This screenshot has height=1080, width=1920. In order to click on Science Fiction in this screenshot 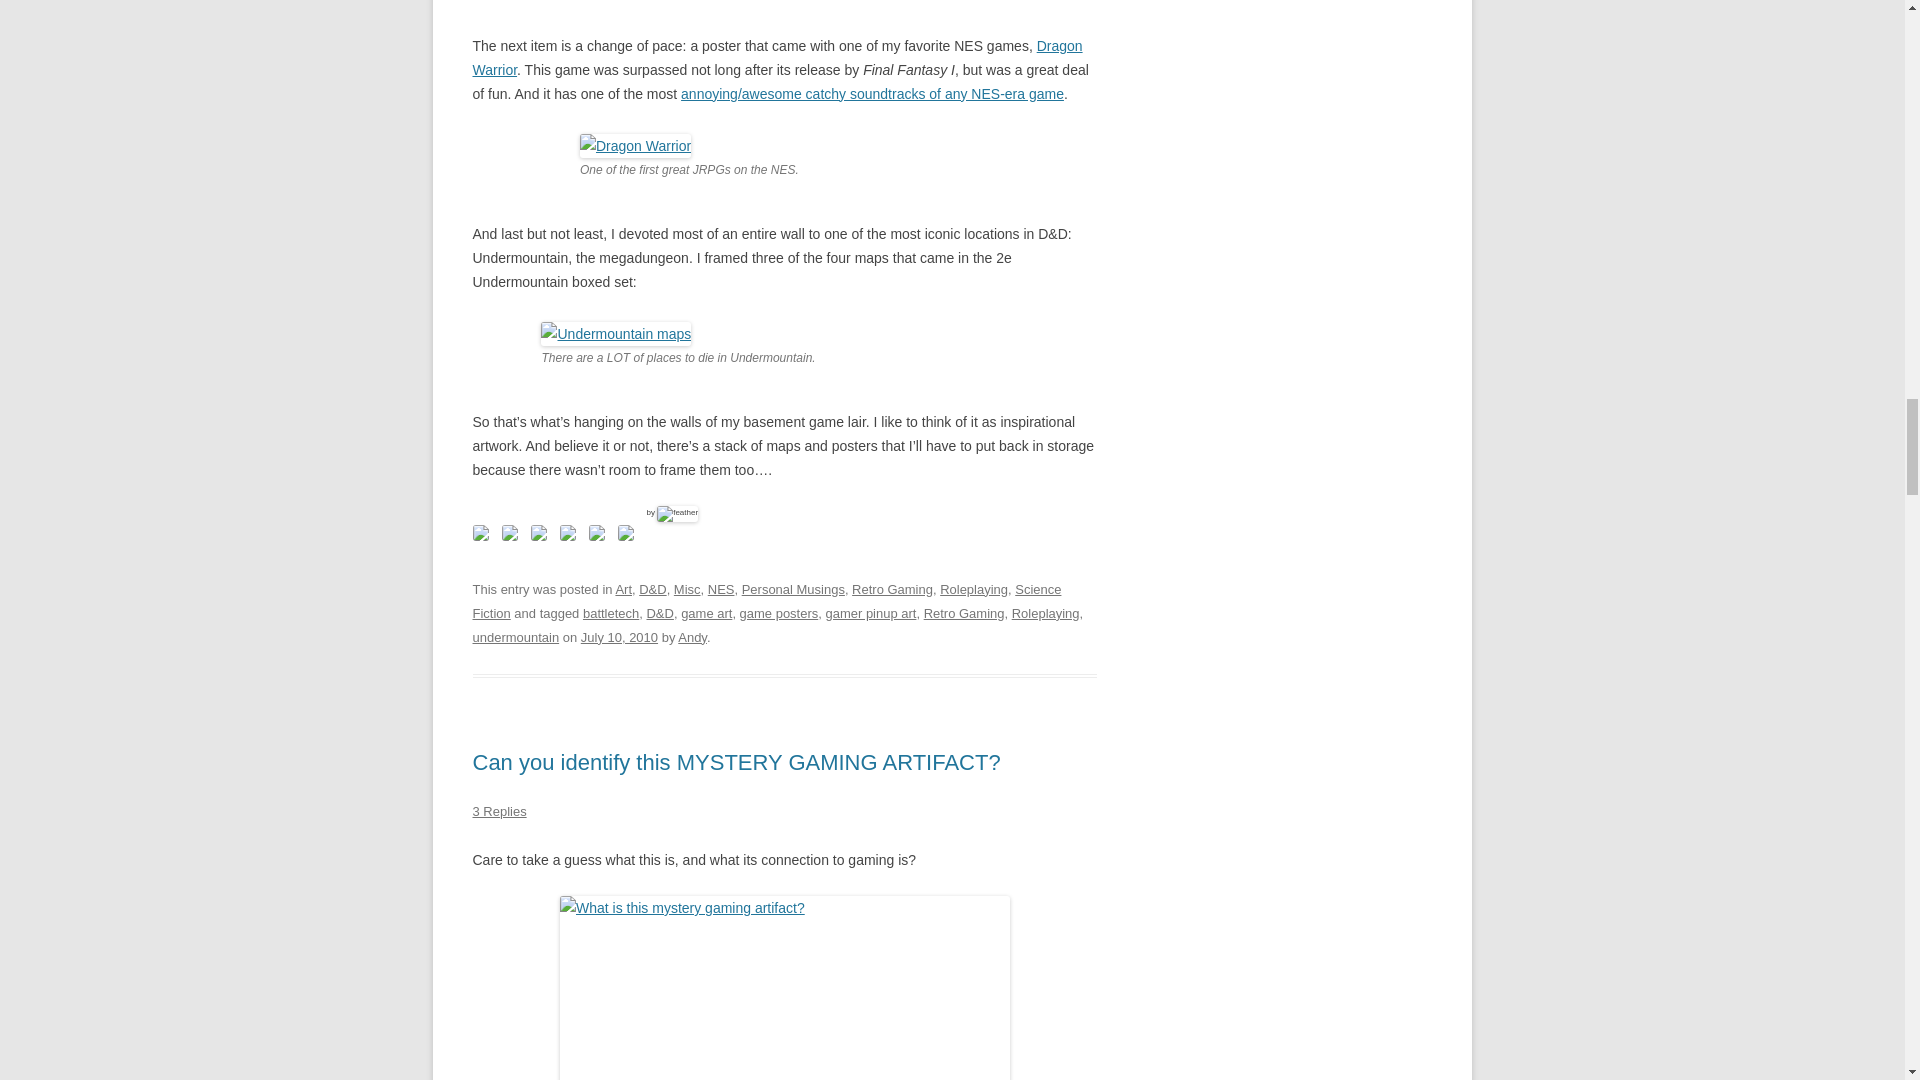, I will do `click(766, 602)`.